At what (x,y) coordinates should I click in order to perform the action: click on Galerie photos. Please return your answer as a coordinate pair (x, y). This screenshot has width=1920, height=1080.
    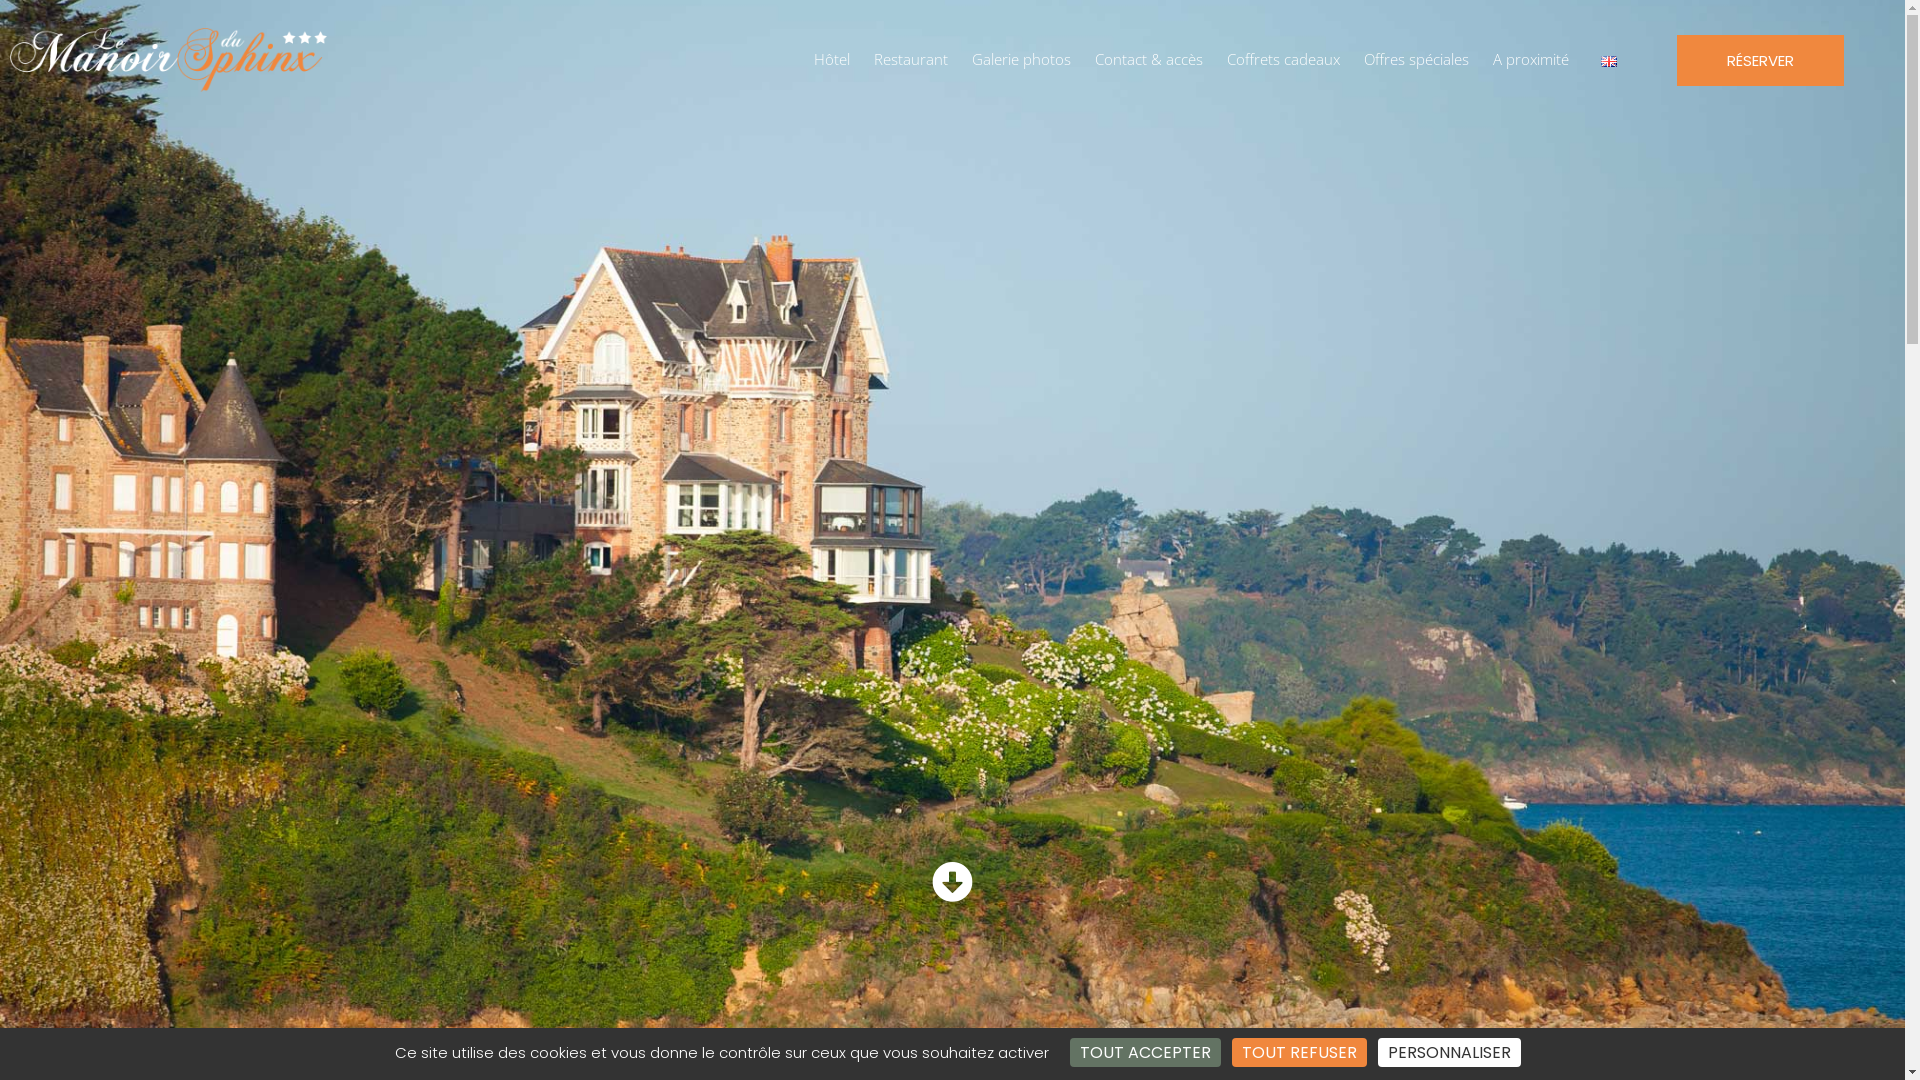
    Looking at the image, I should click on (1022, 60).